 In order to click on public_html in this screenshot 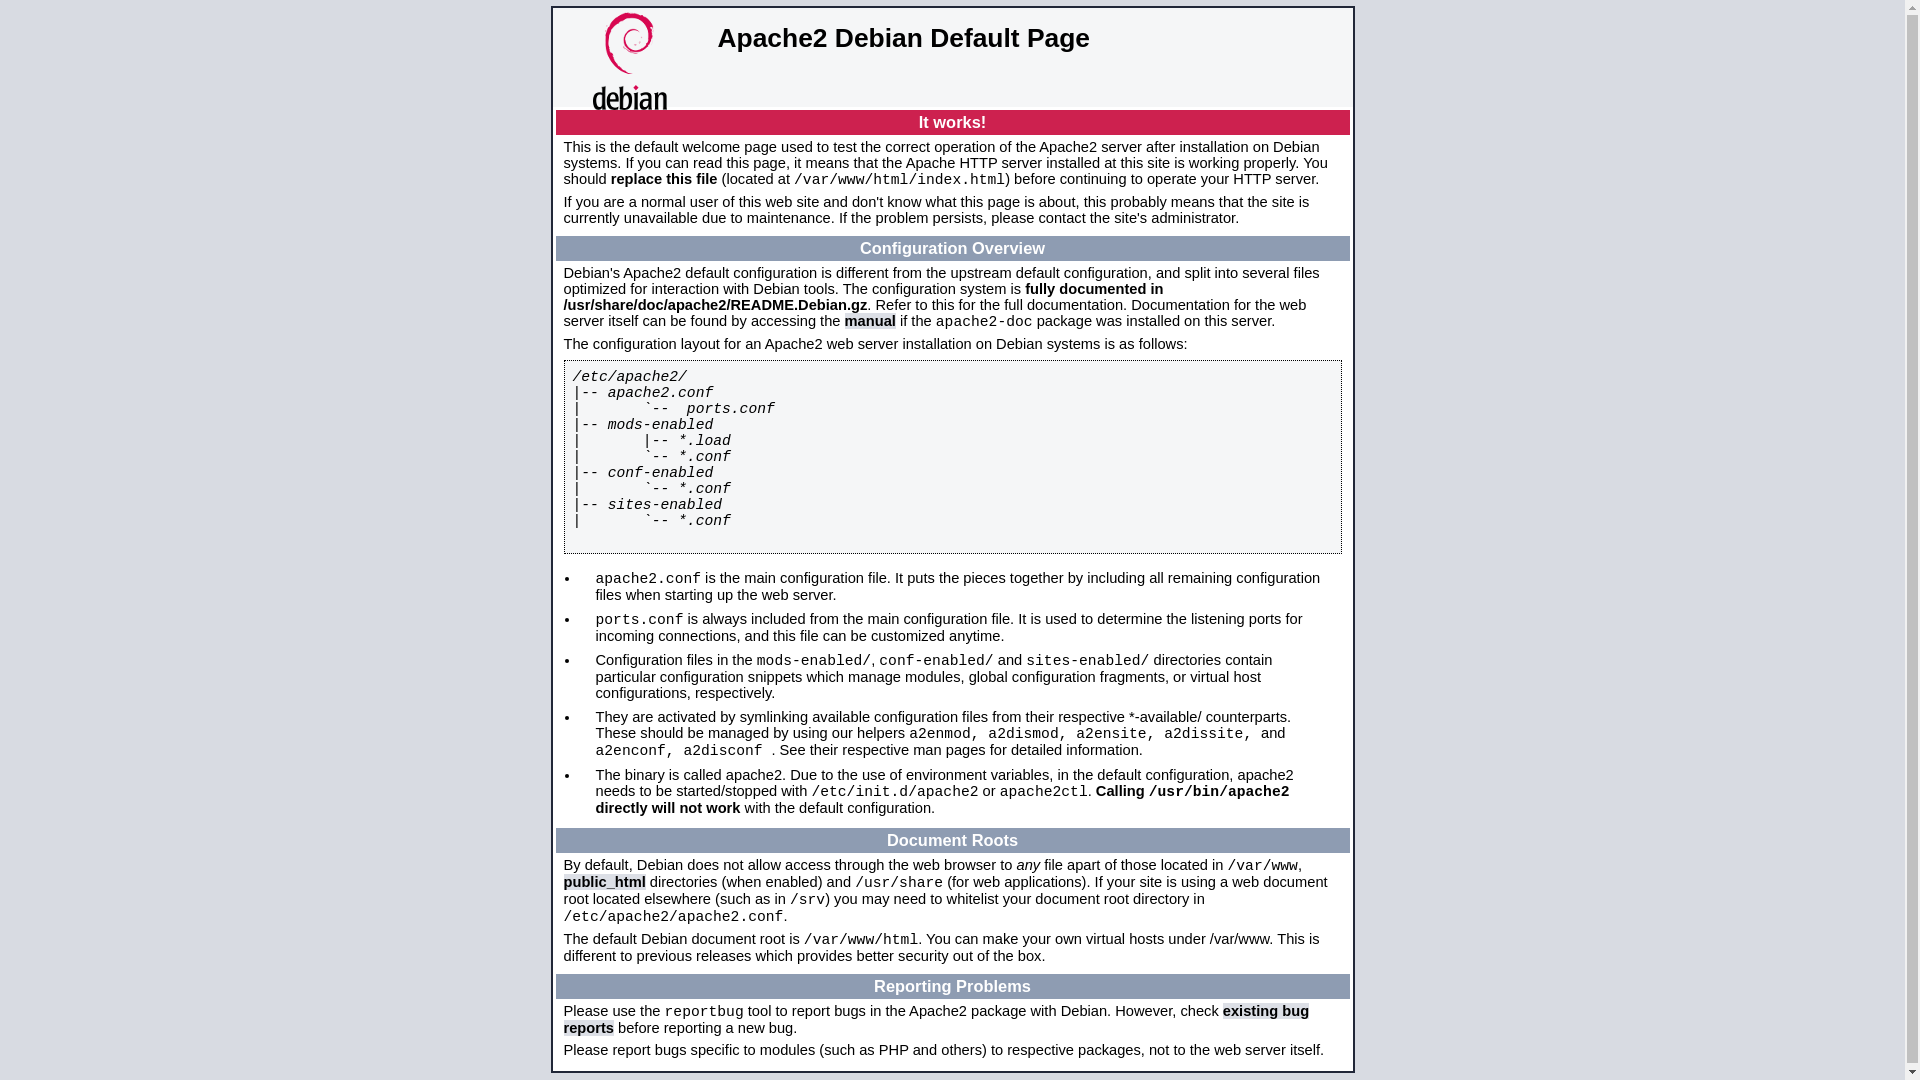, I will do `click(605, 882)`.